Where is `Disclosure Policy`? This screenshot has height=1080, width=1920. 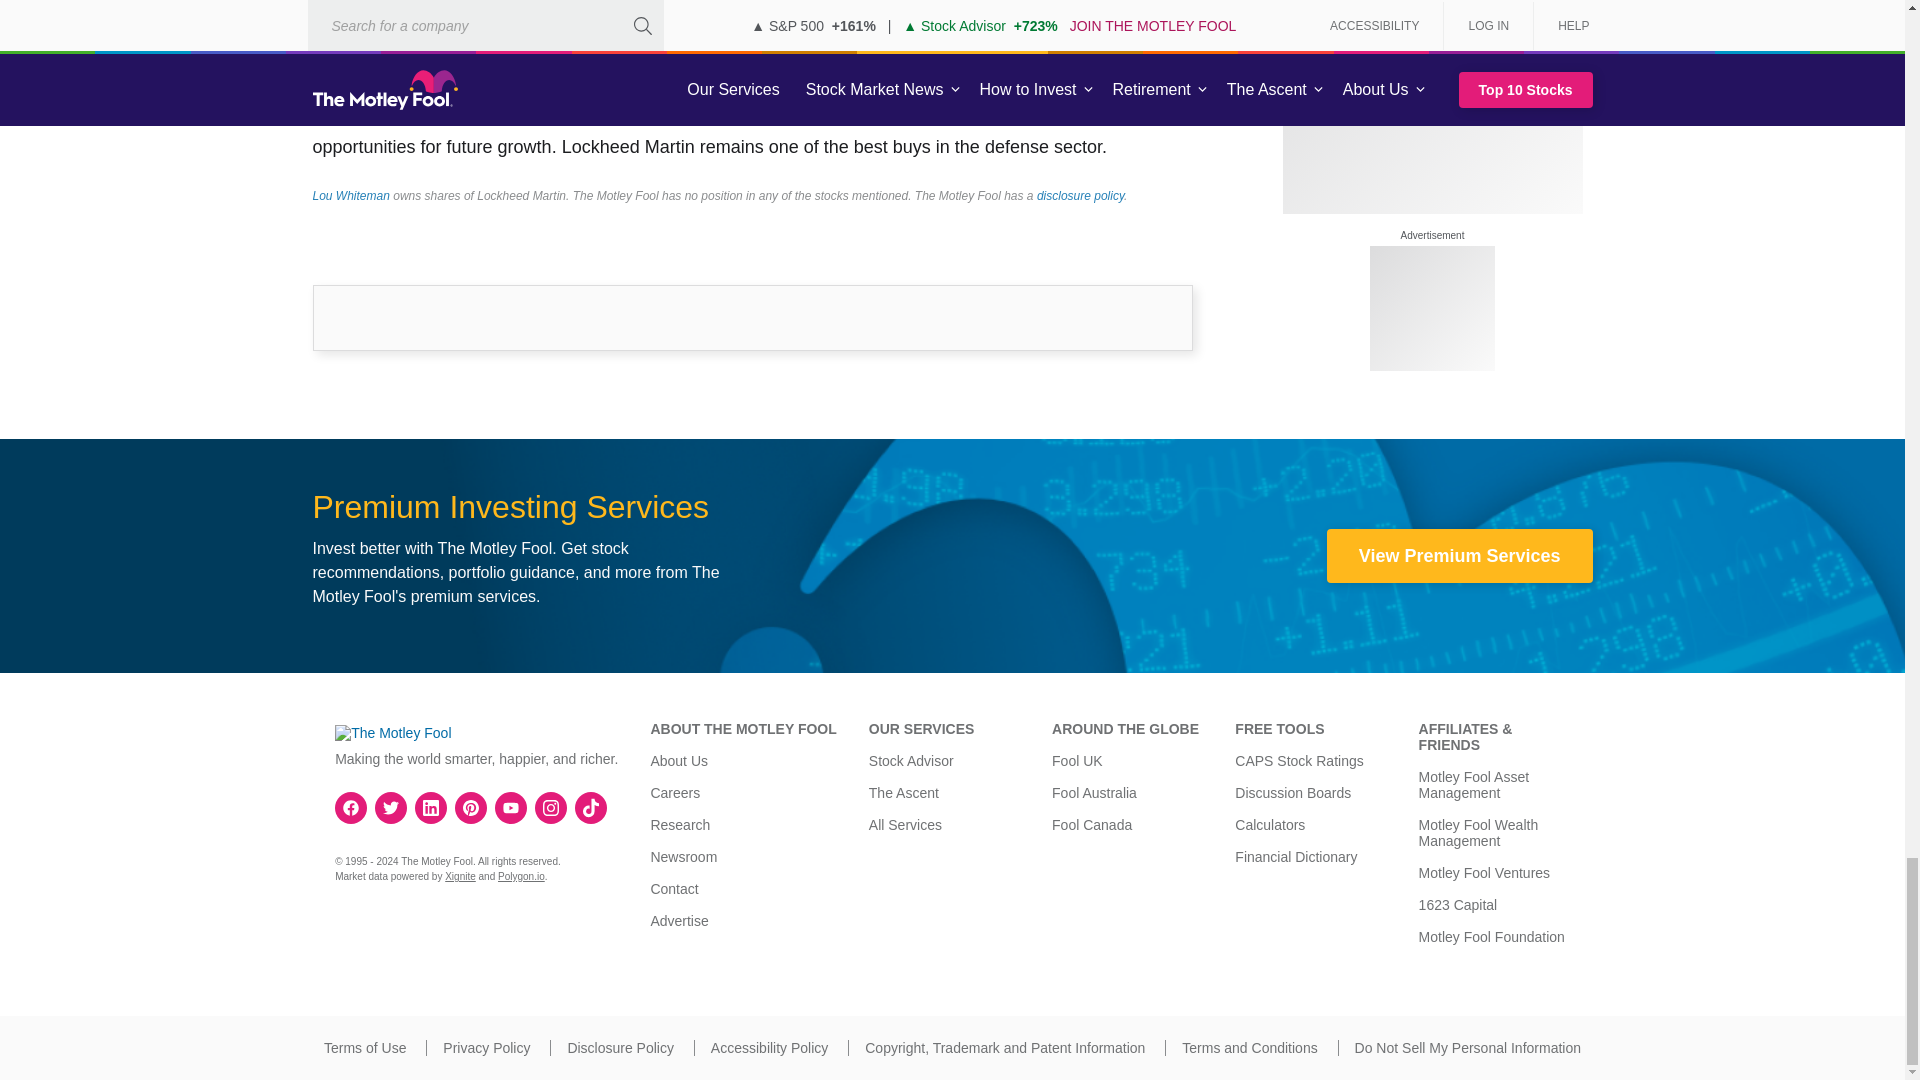
Disclosure Policy is located at coordinates (620, 1048).